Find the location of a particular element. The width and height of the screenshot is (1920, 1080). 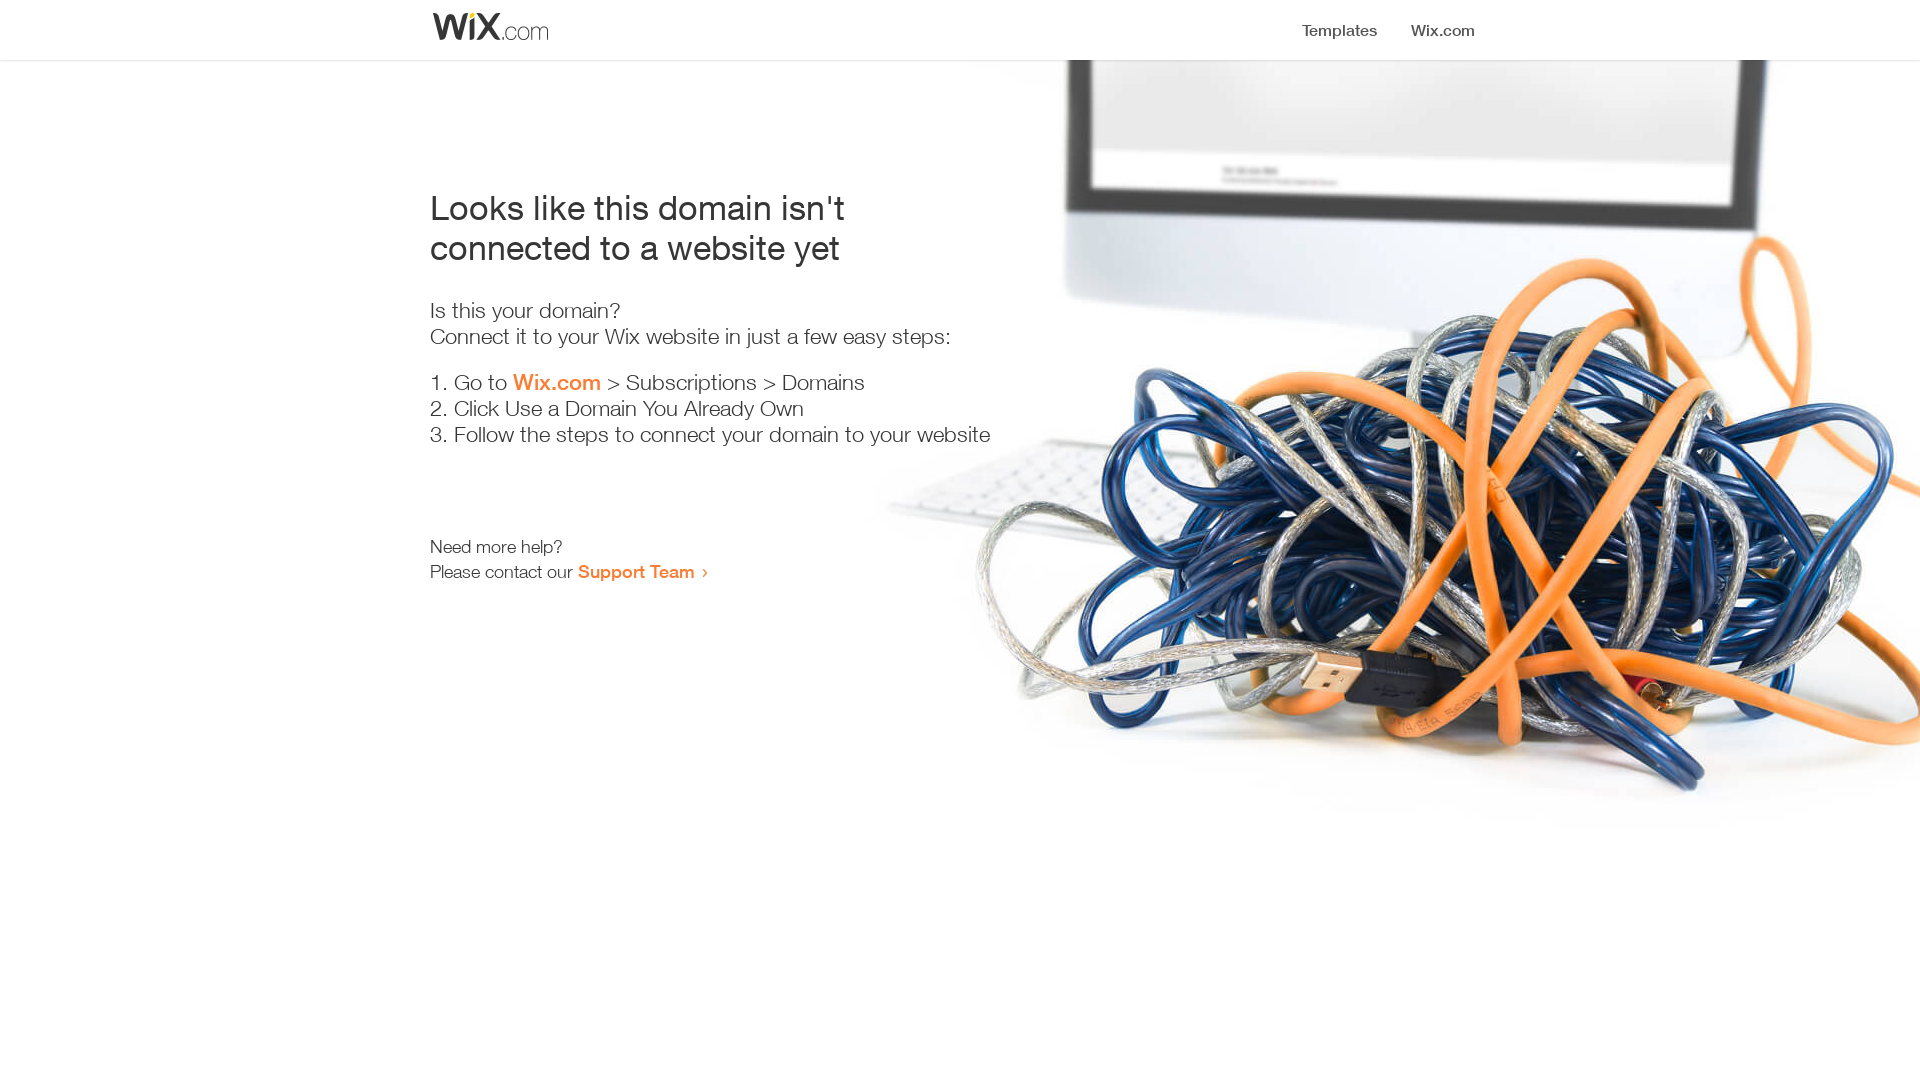

Wix.com is located at coordinates (557, 382).